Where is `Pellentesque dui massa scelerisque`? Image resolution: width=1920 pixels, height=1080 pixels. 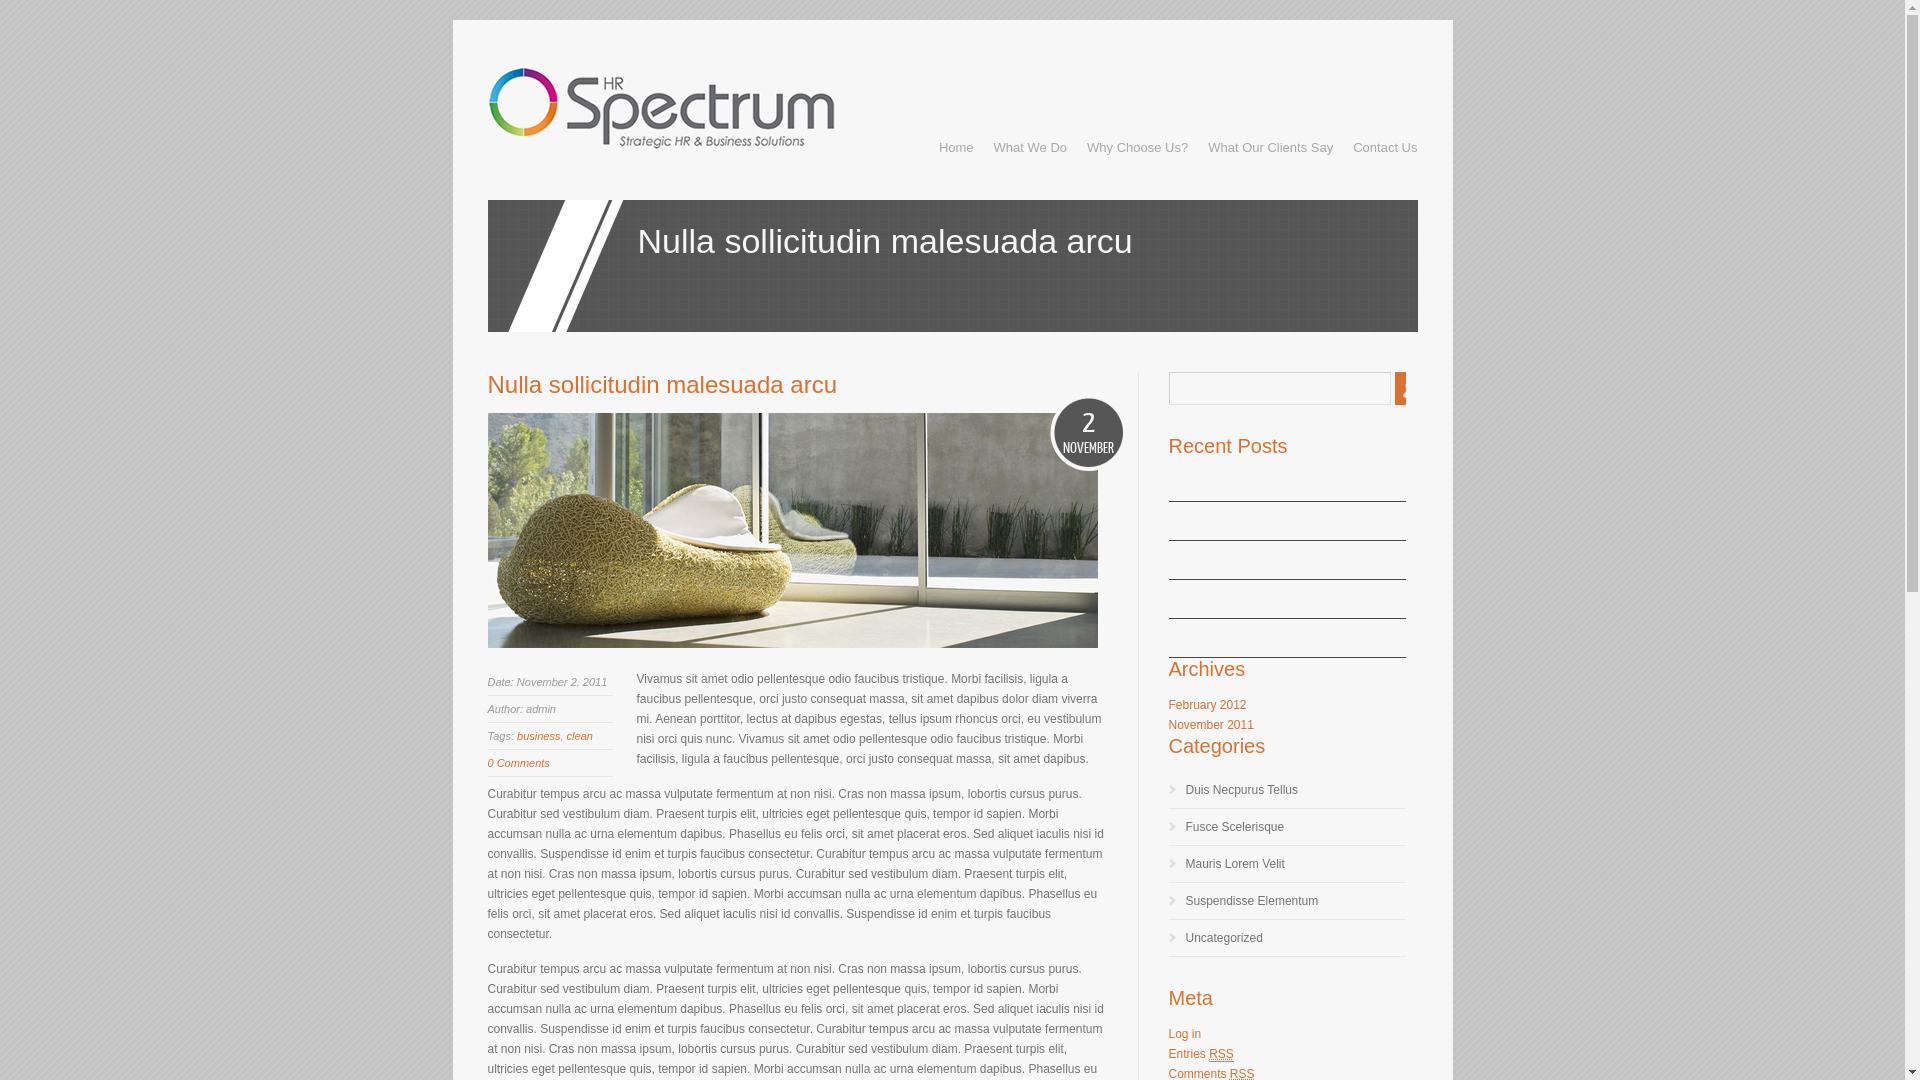
Pellentesque dui massa scelerisque is located at coordinates (1264, 599).